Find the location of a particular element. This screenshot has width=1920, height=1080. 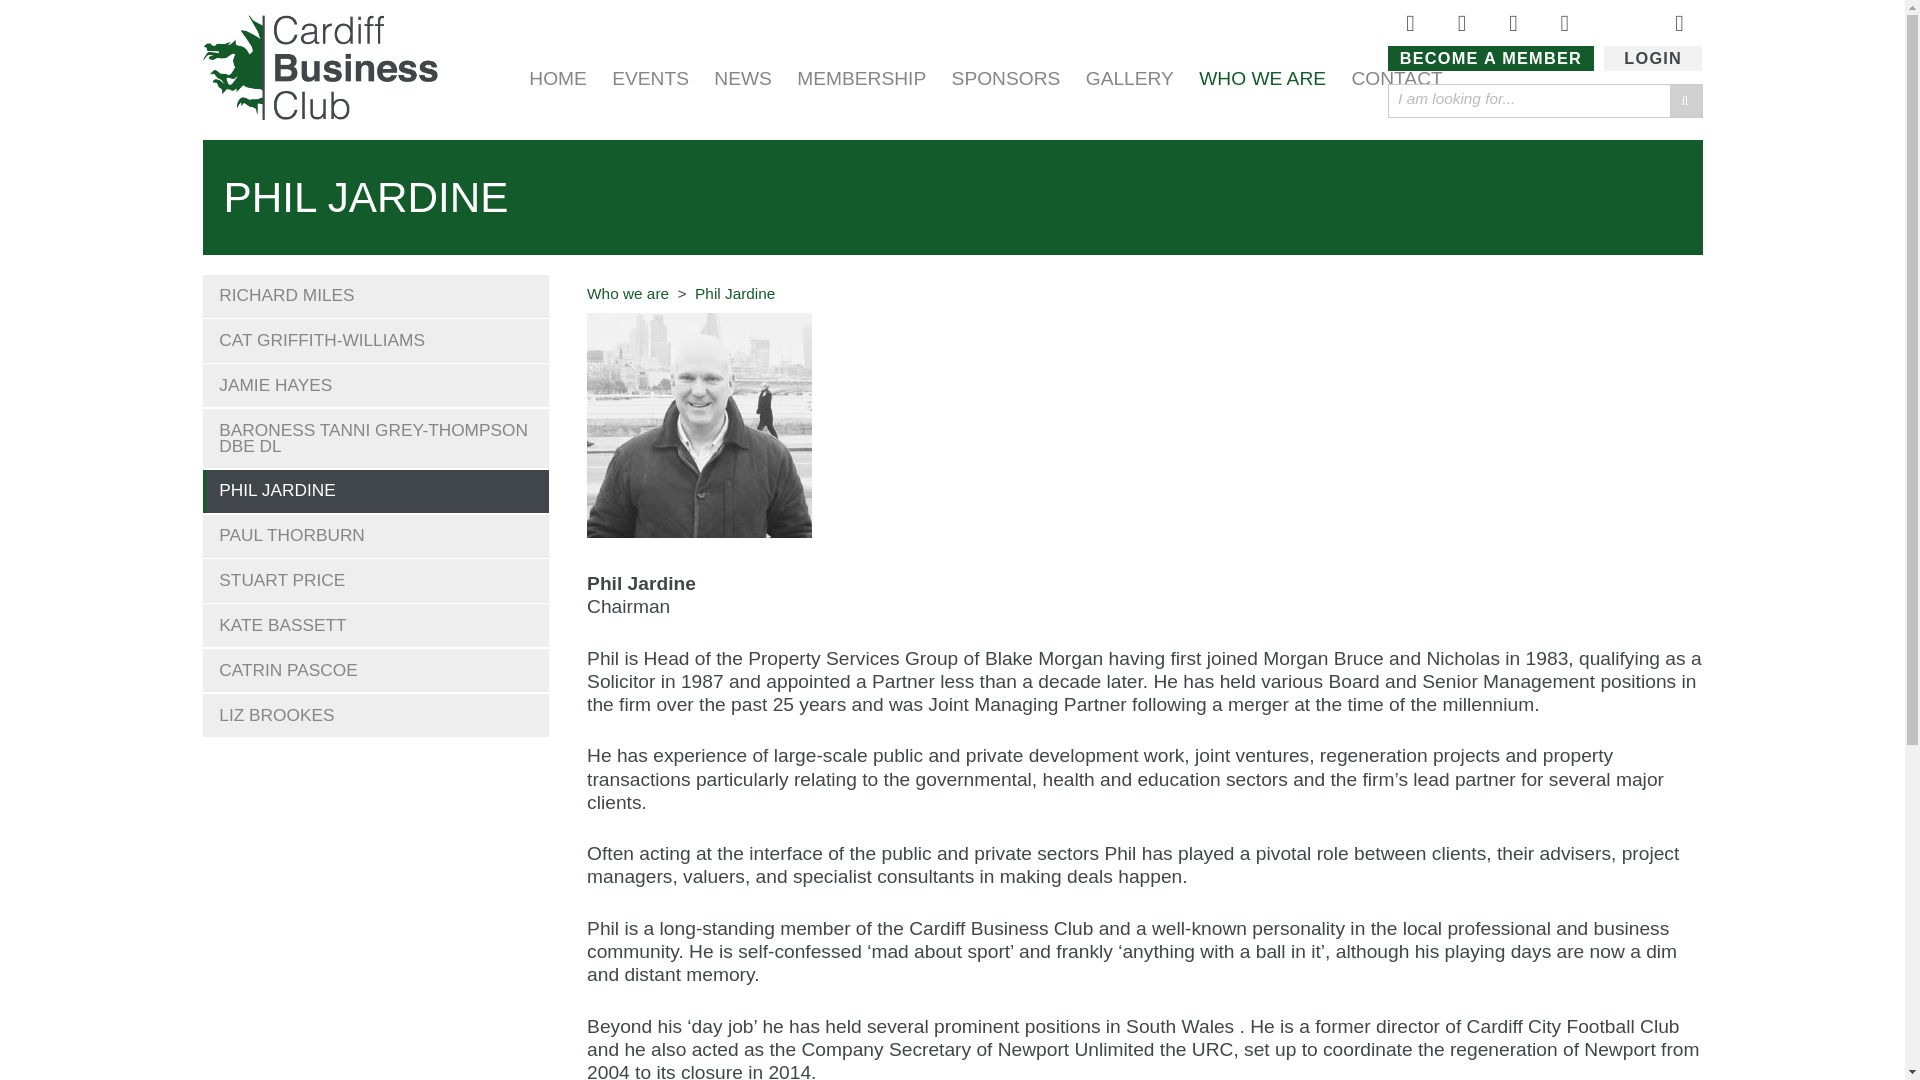

WHO WE ARE is located at coordinates (1262, 79).